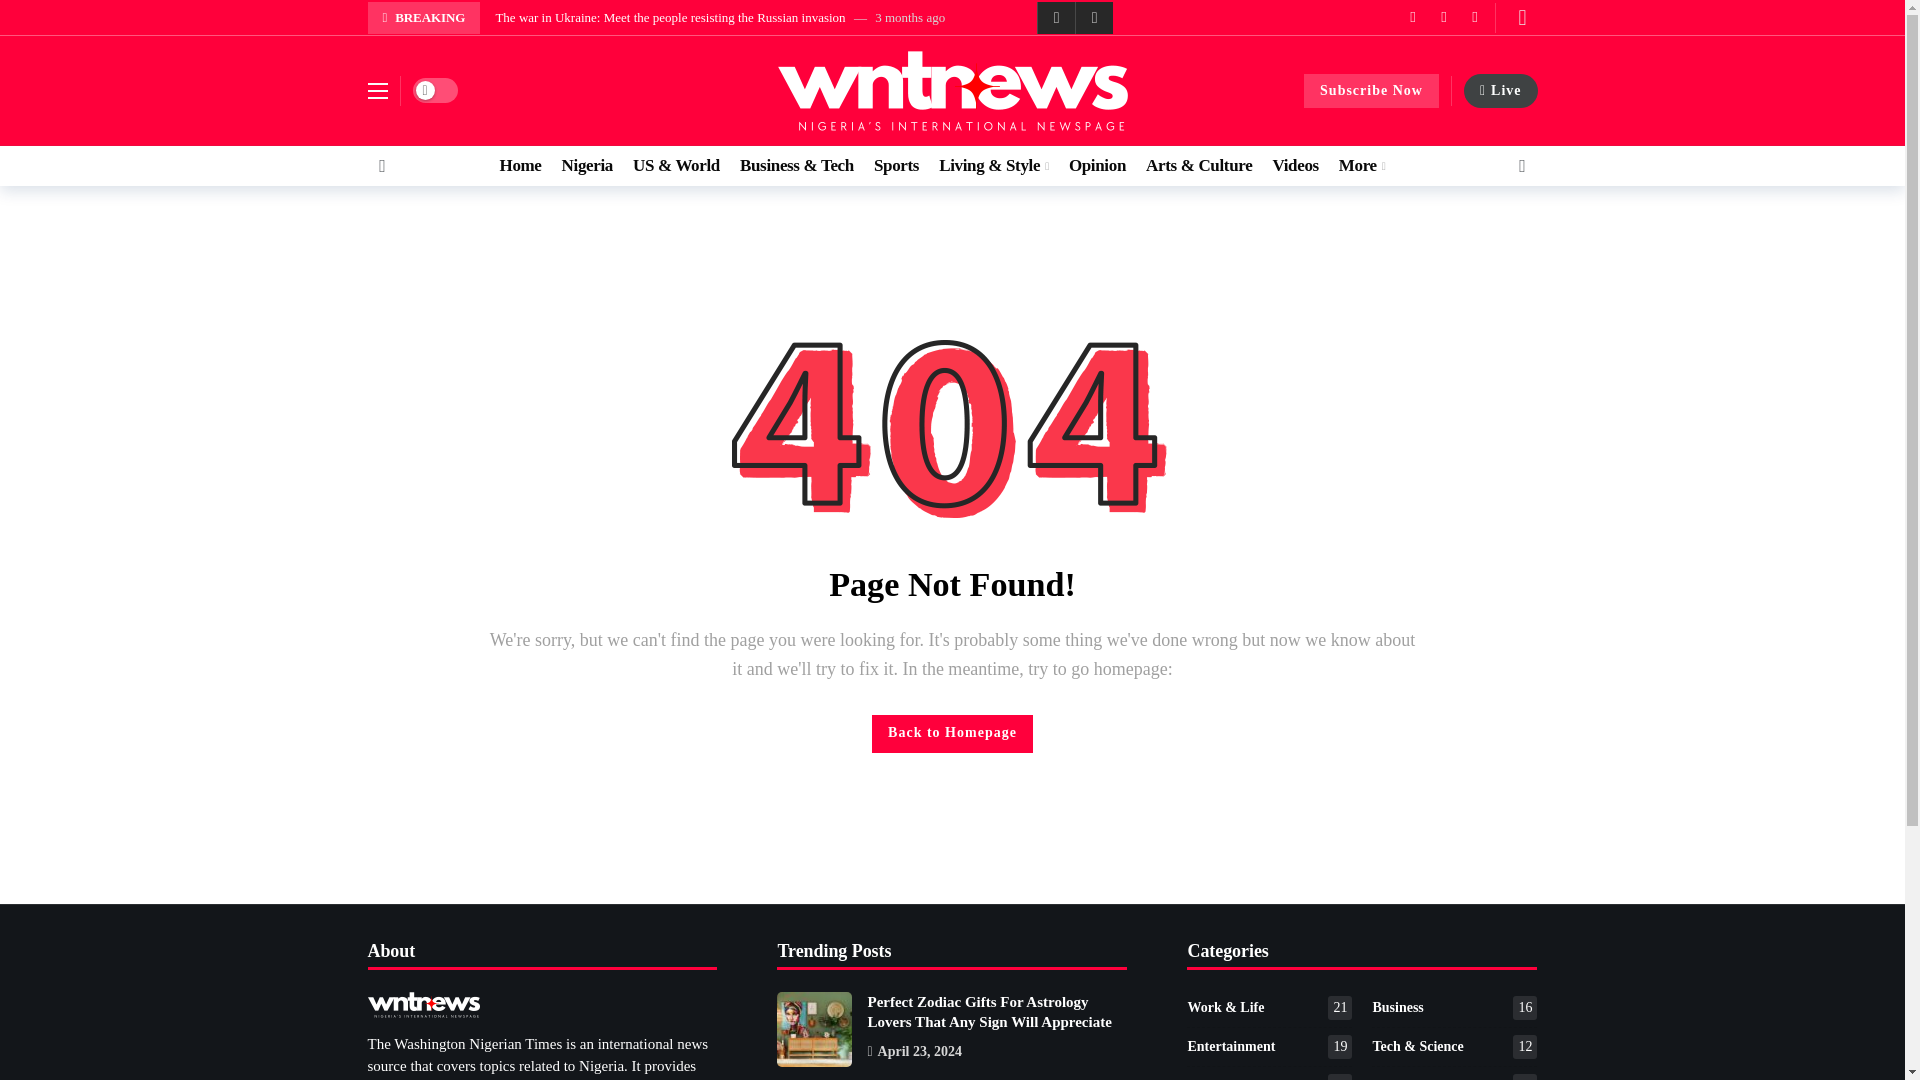 Image resolution: width=1920 pixels, height=1080 pixels. What do you see at coordinates (1362, 165) in the screenshot?
I see `More` at bounding box center [1362, 165].